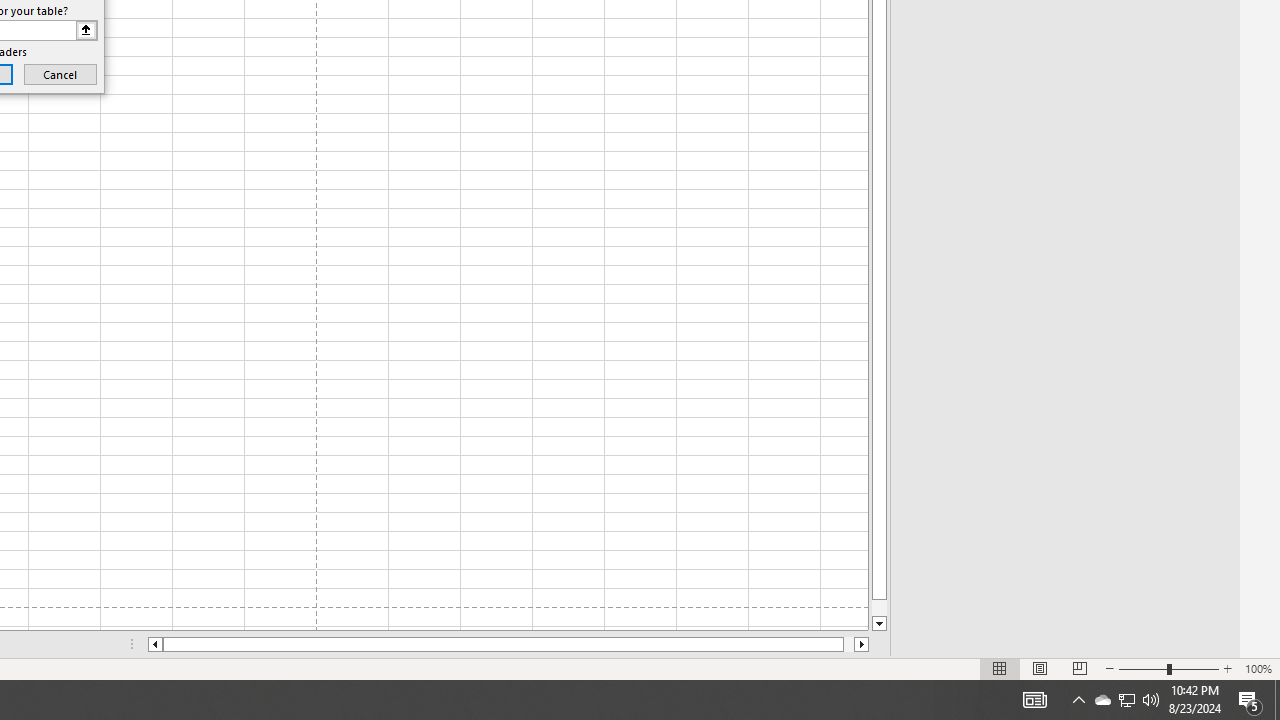 The width and height of the screenshot is (1280, 720). What do you see at coordinates (1227, 668) in the screenshot?
I see `Zoom In` at bounding box center [1227, 668].